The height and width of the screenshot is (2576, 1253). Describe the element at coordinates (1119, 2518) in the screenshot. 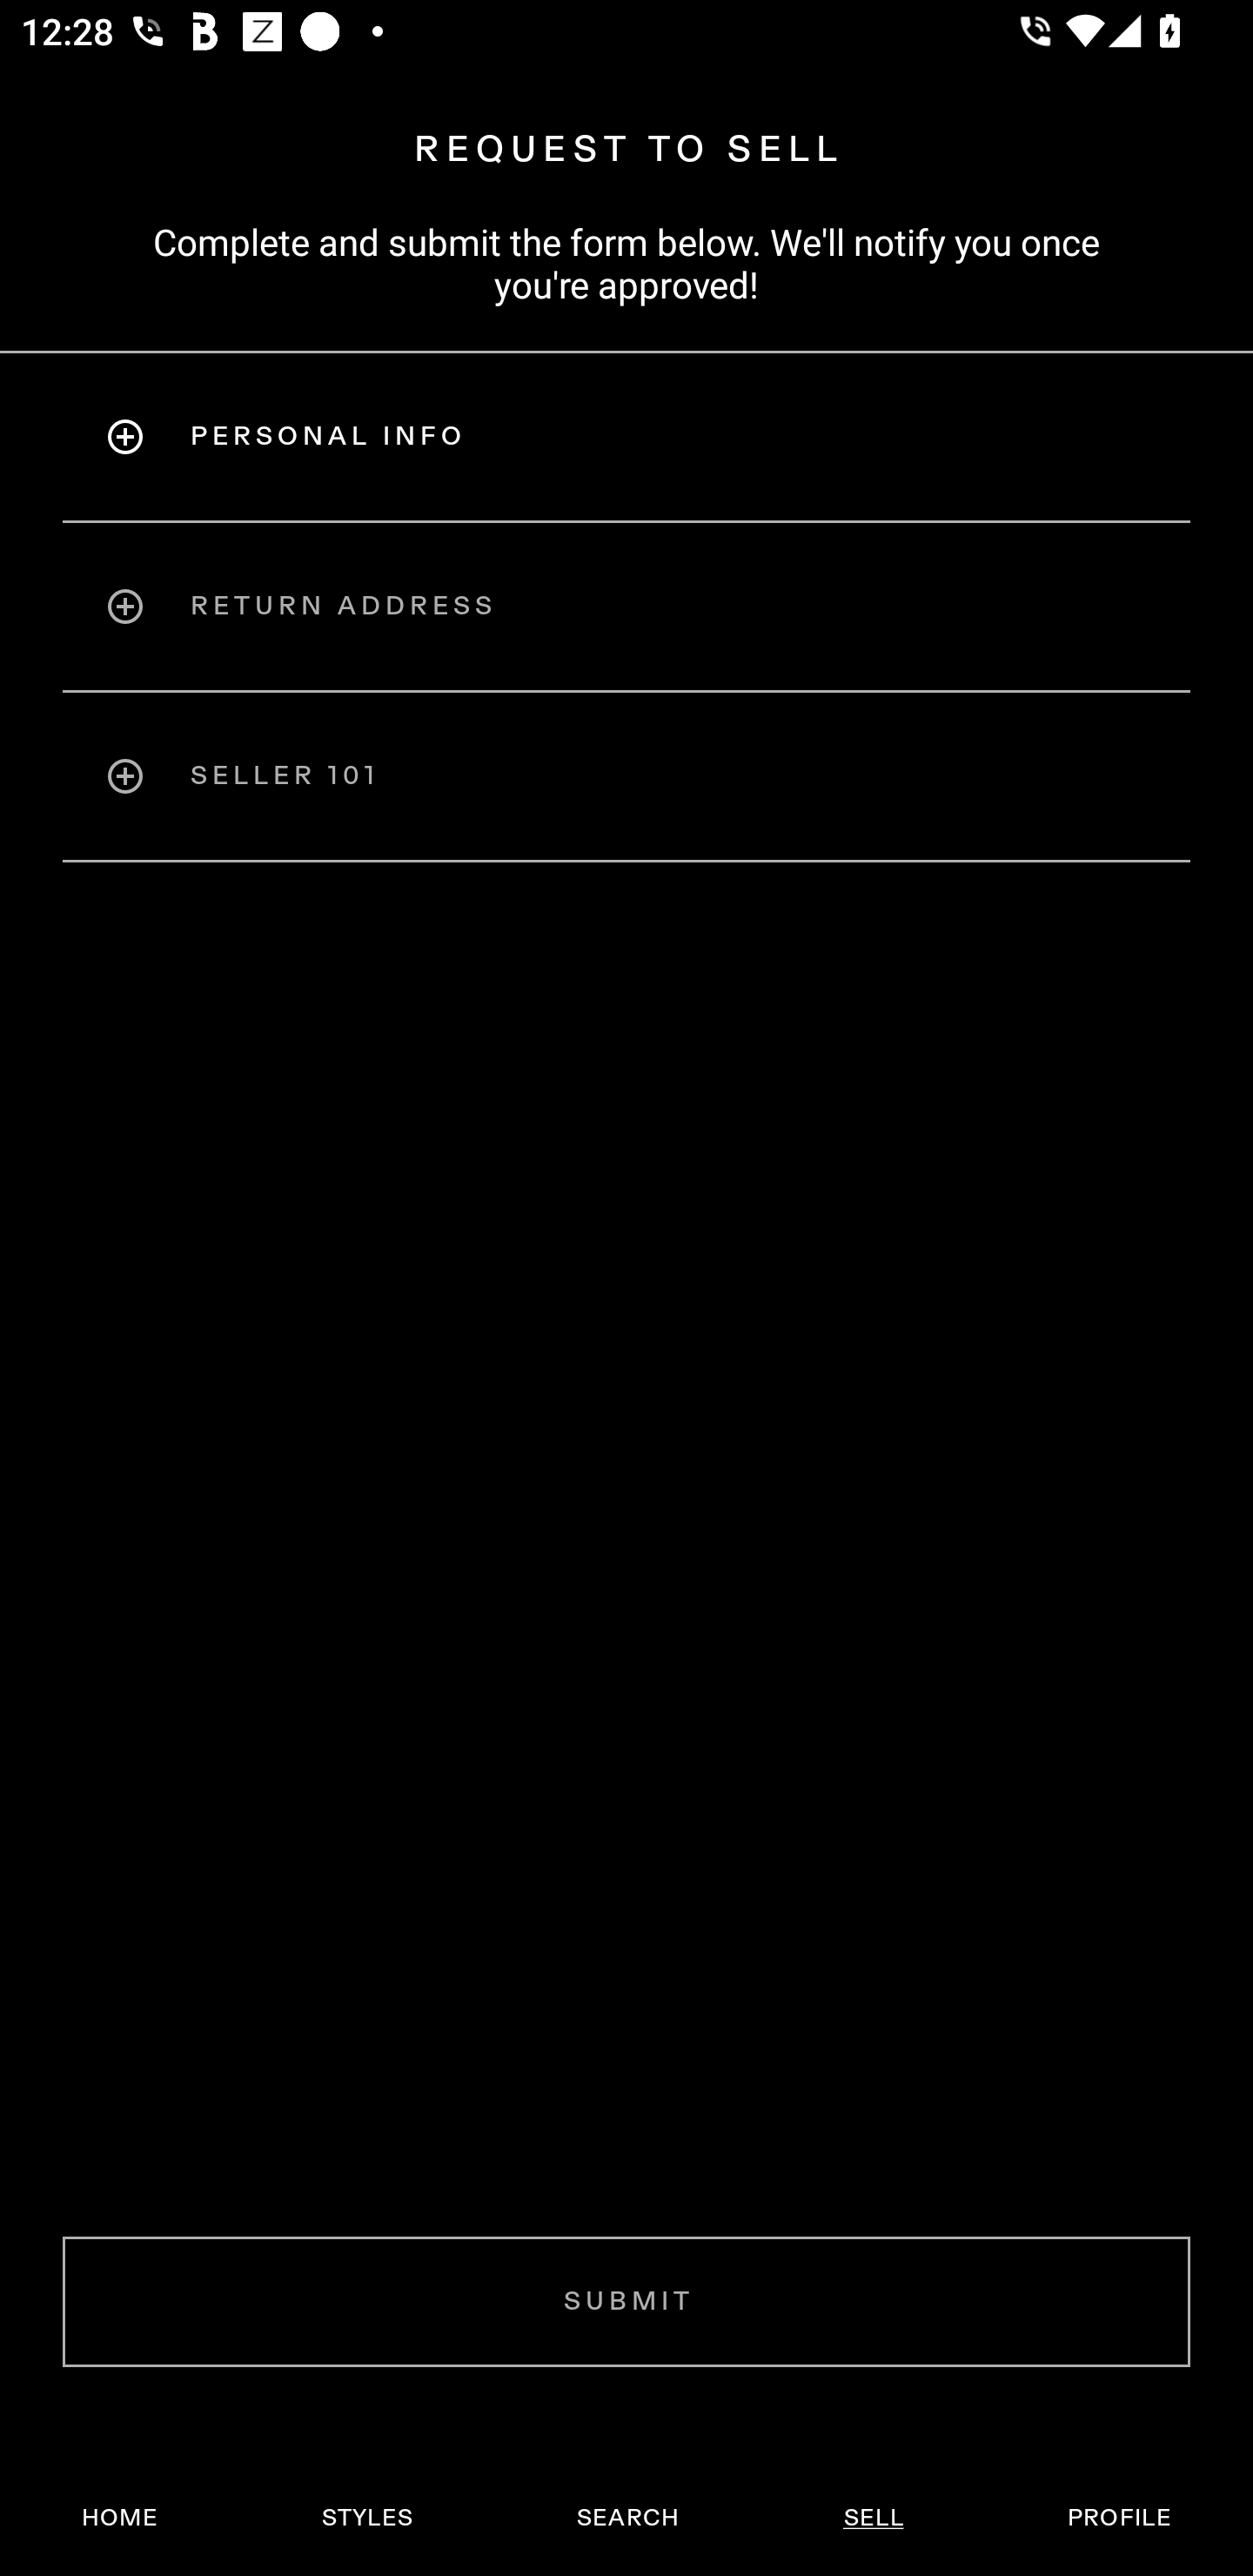

I see `PROFILE` at that location.